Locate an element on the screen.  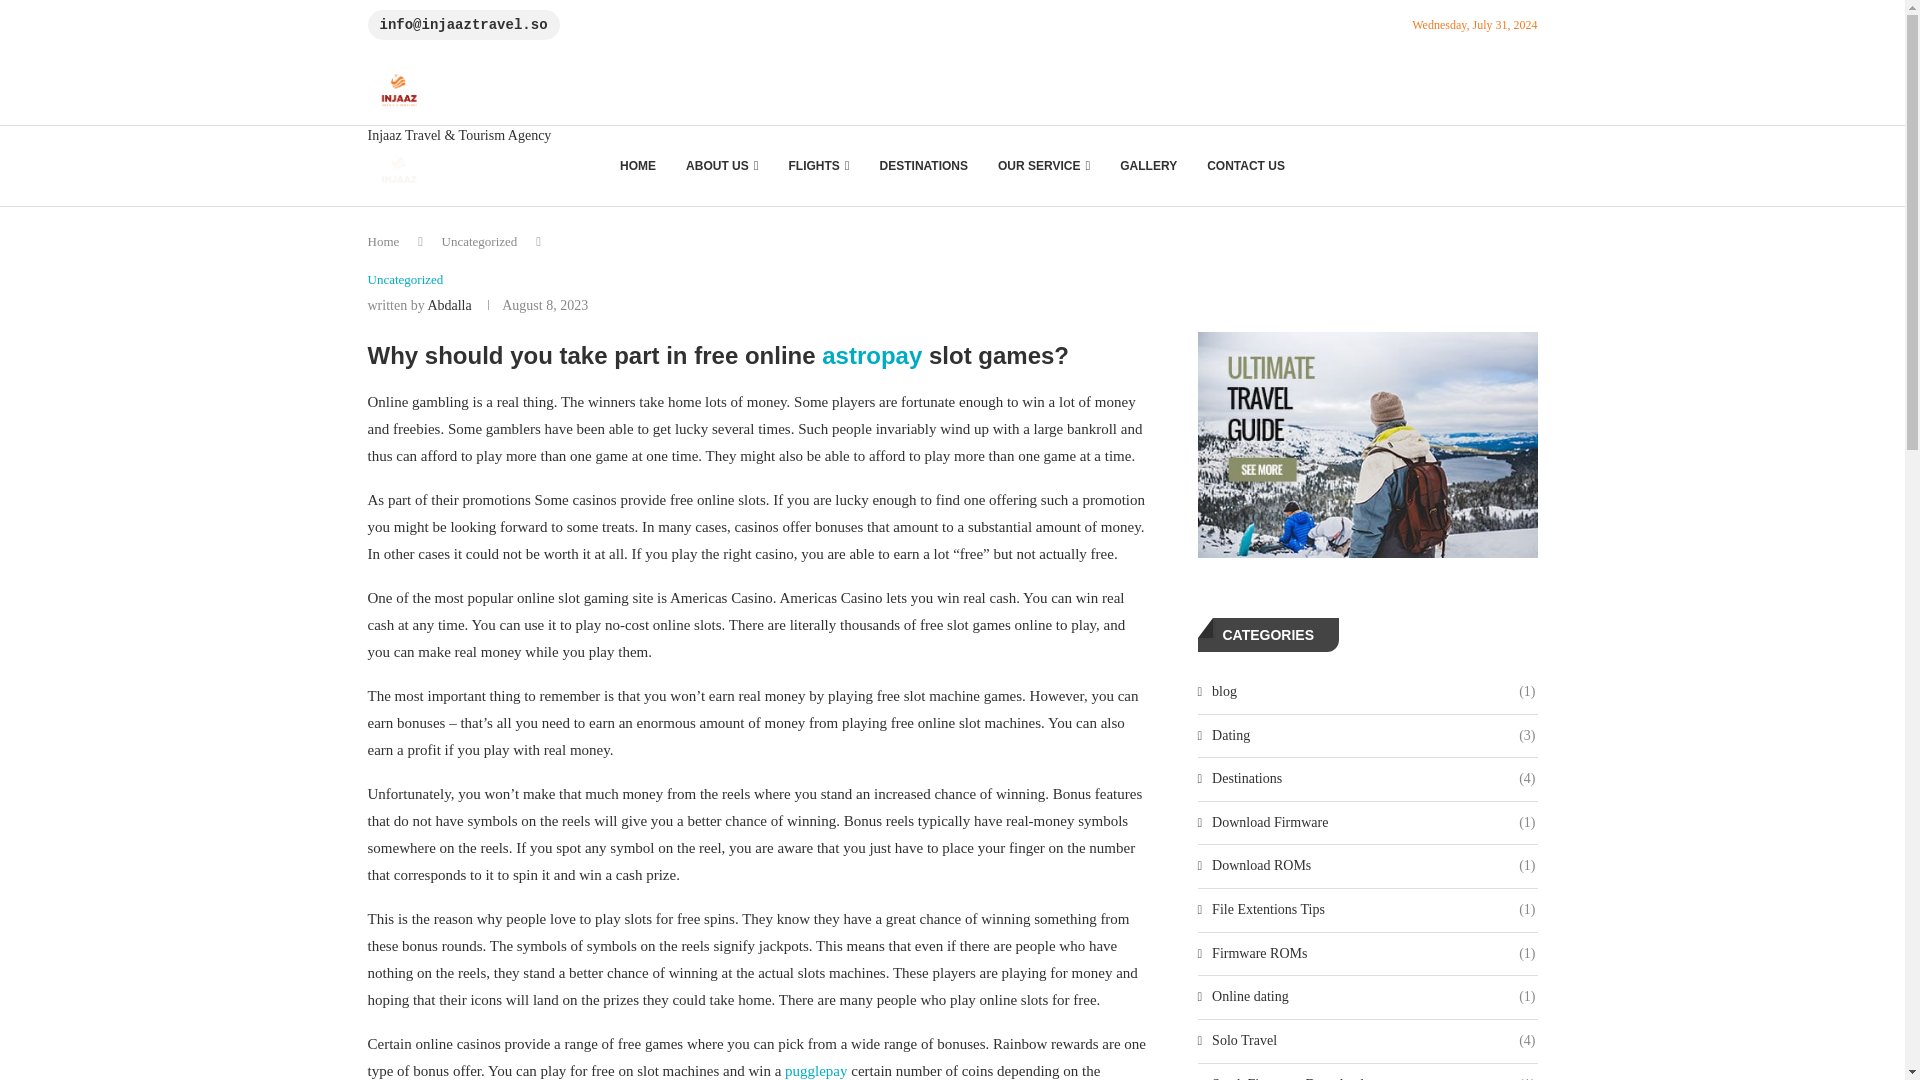
ABOUT US is located at coordinates (722, 166).